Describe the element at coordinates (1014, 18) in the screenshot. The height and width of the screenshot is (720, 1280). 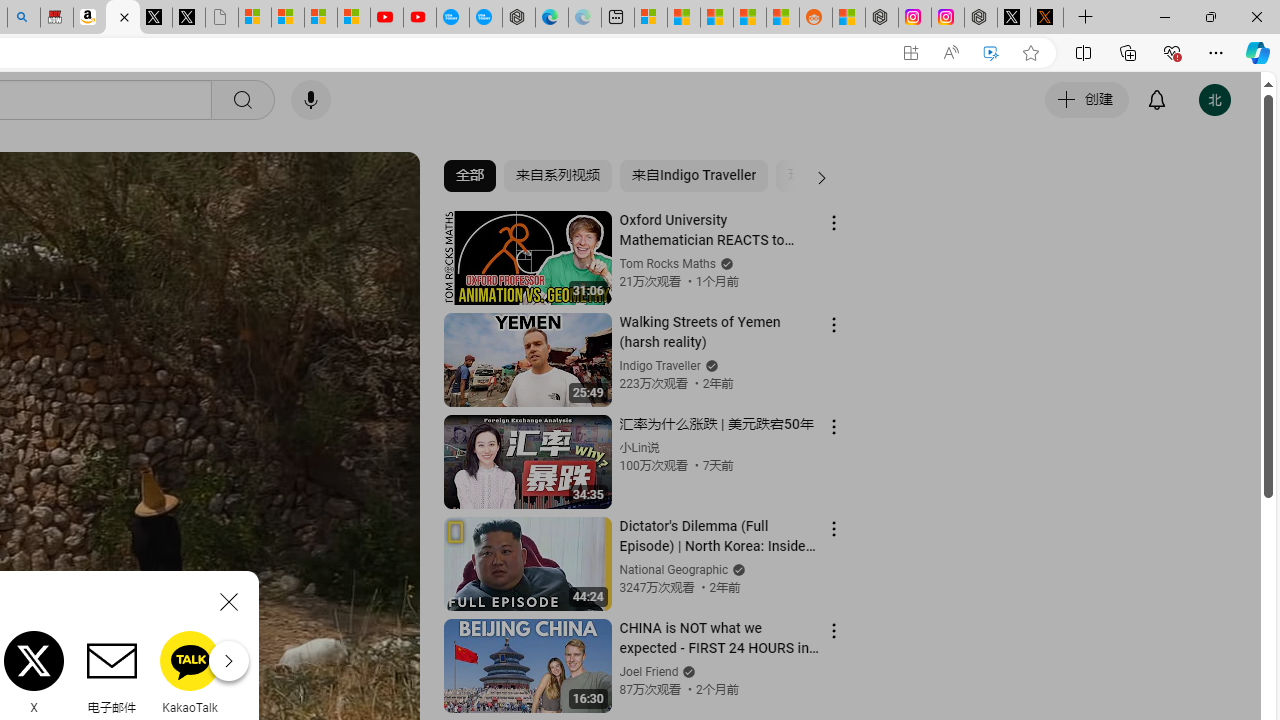
I see `Nordace (@NordaceOfficial) / X` at that location.